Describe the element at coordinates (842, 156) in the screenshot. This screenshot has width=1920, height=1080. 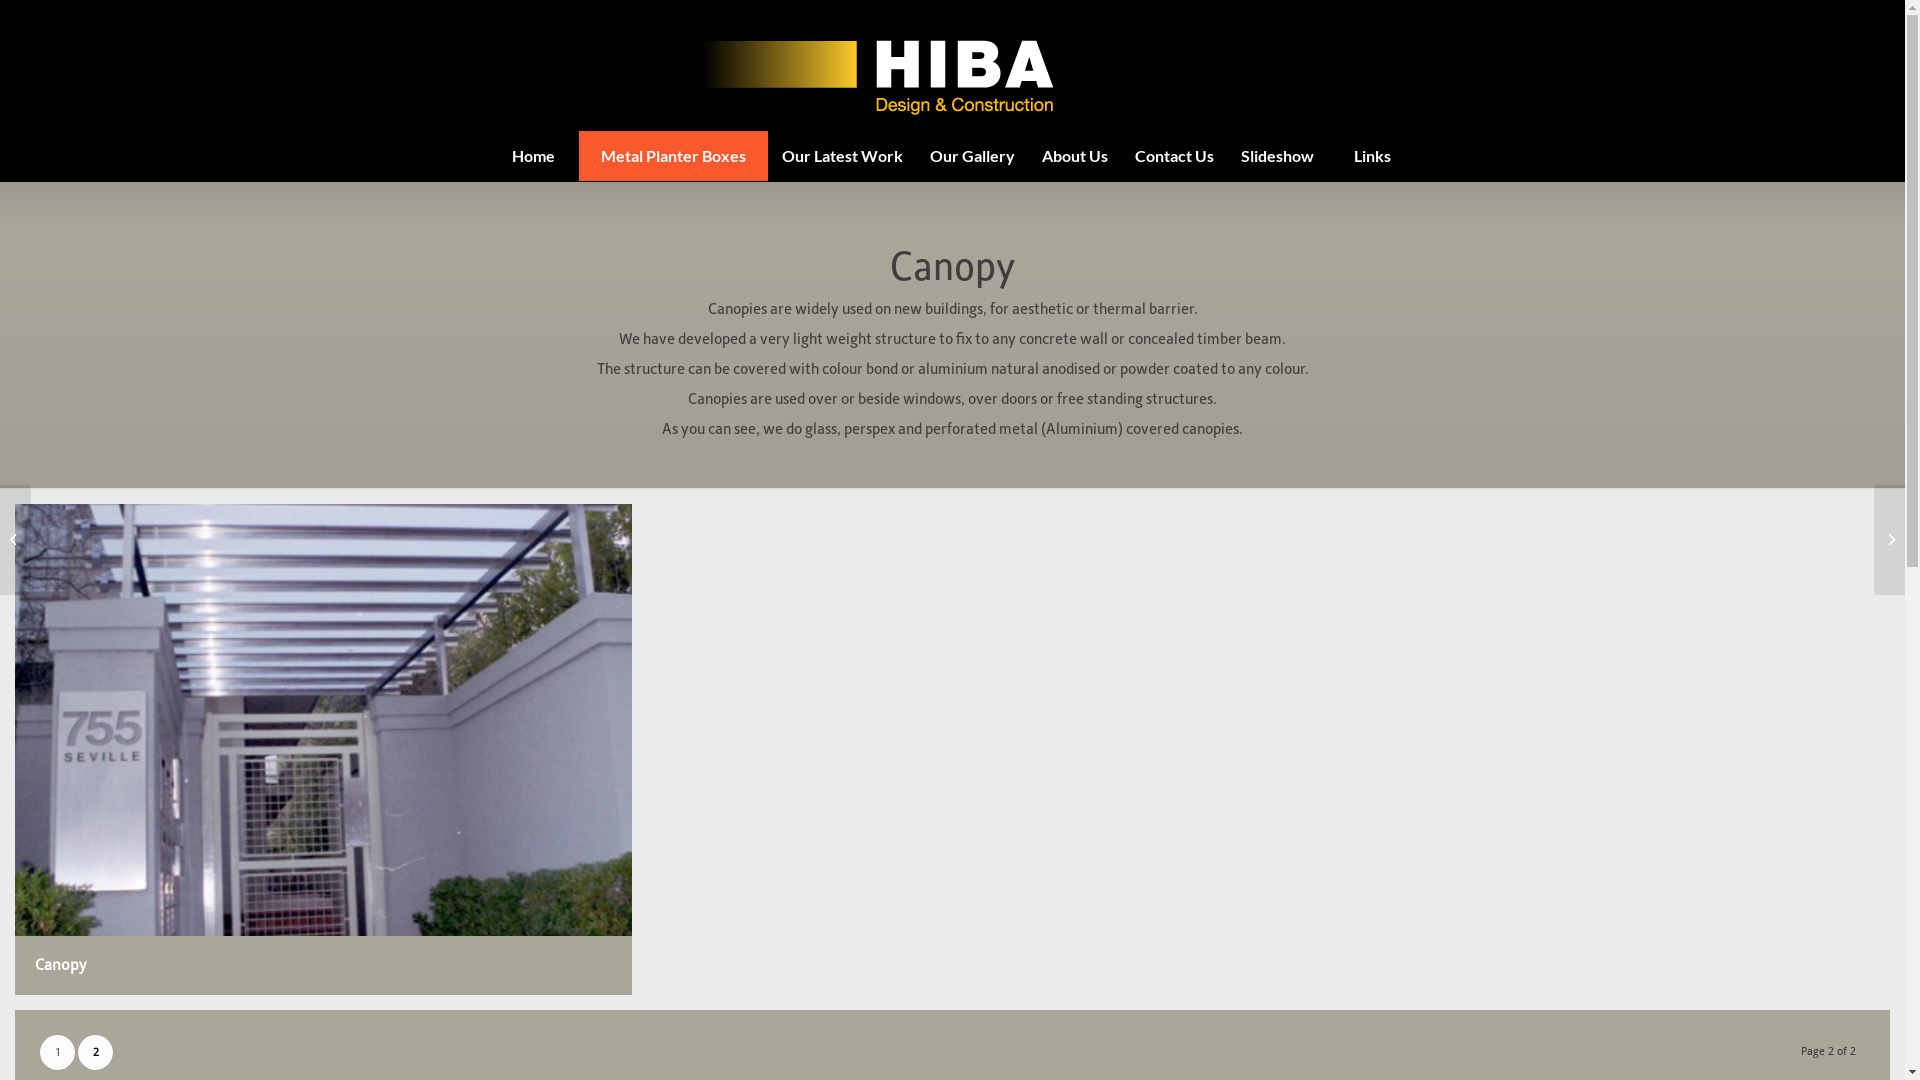
I see `Our Latest Work` at that location.